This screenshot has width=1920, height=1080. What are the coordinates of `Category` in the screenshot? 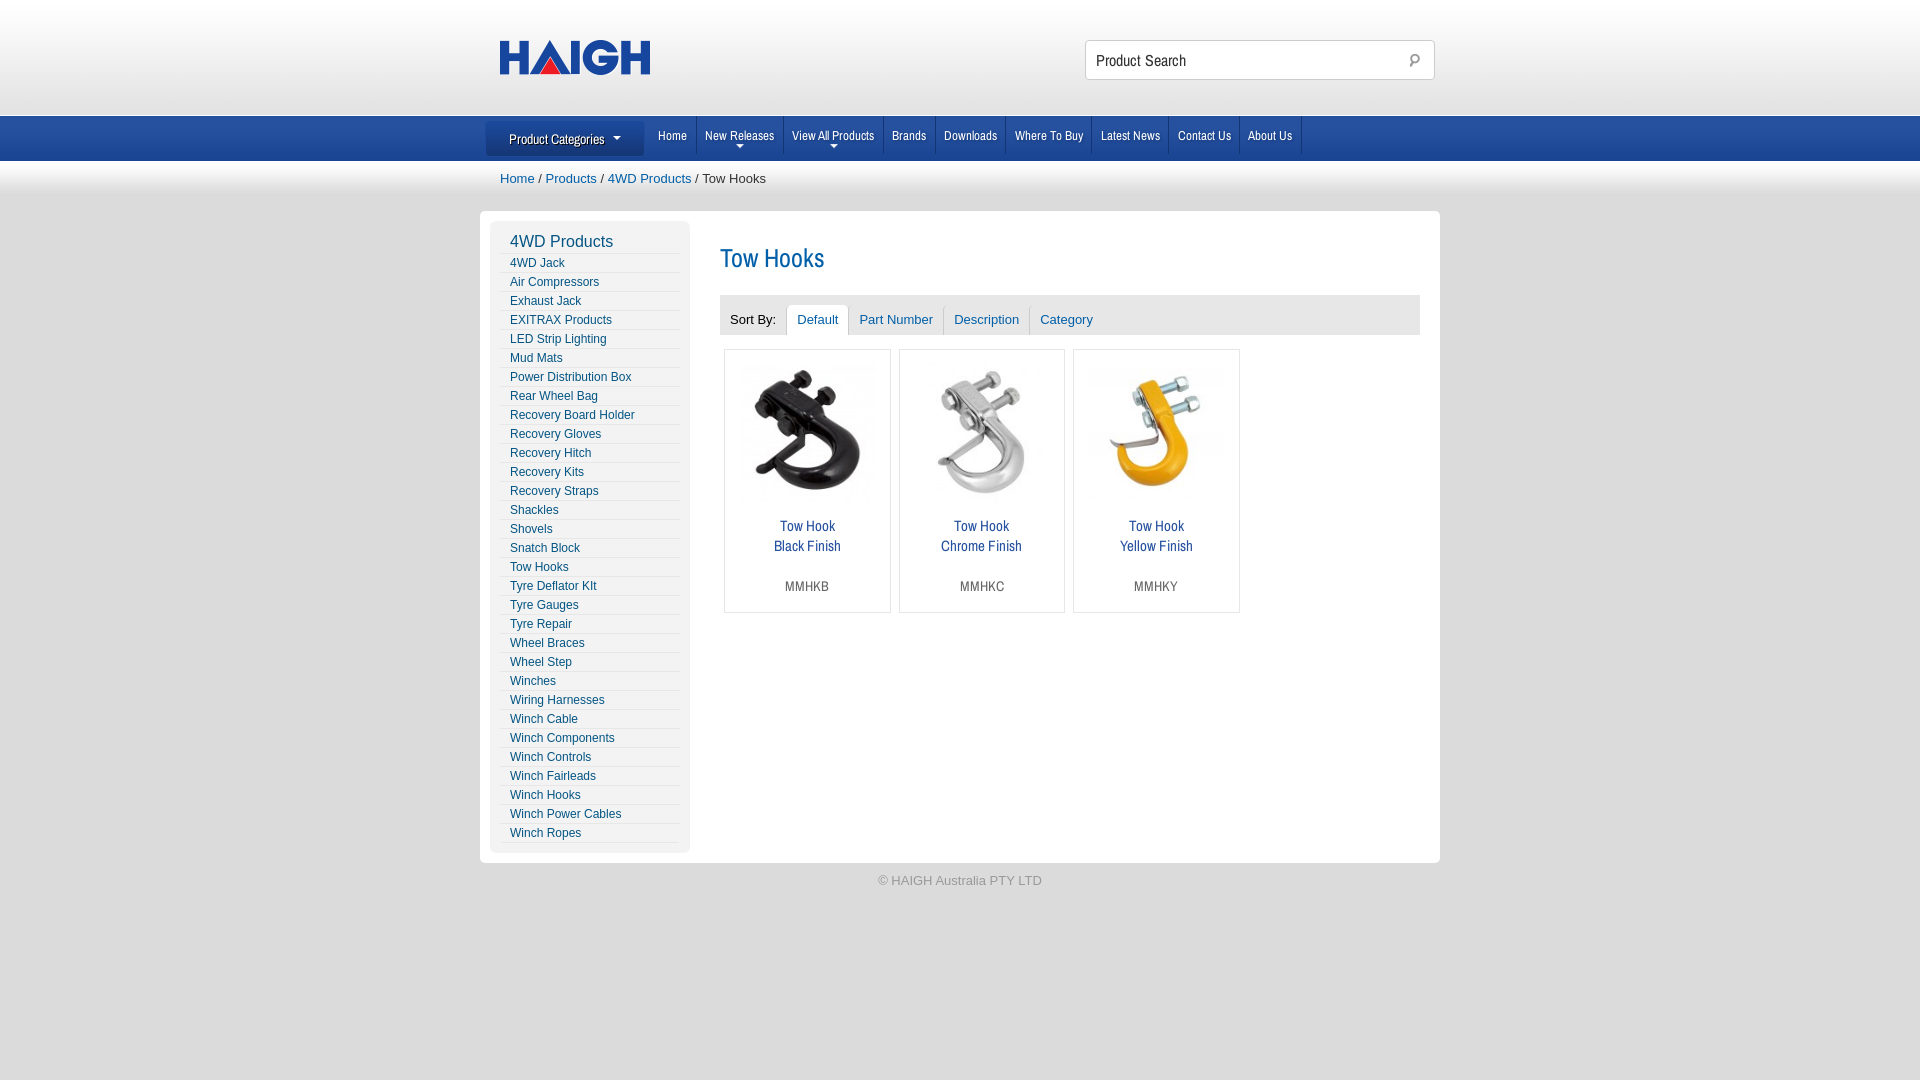 It's located at (1066, 320).